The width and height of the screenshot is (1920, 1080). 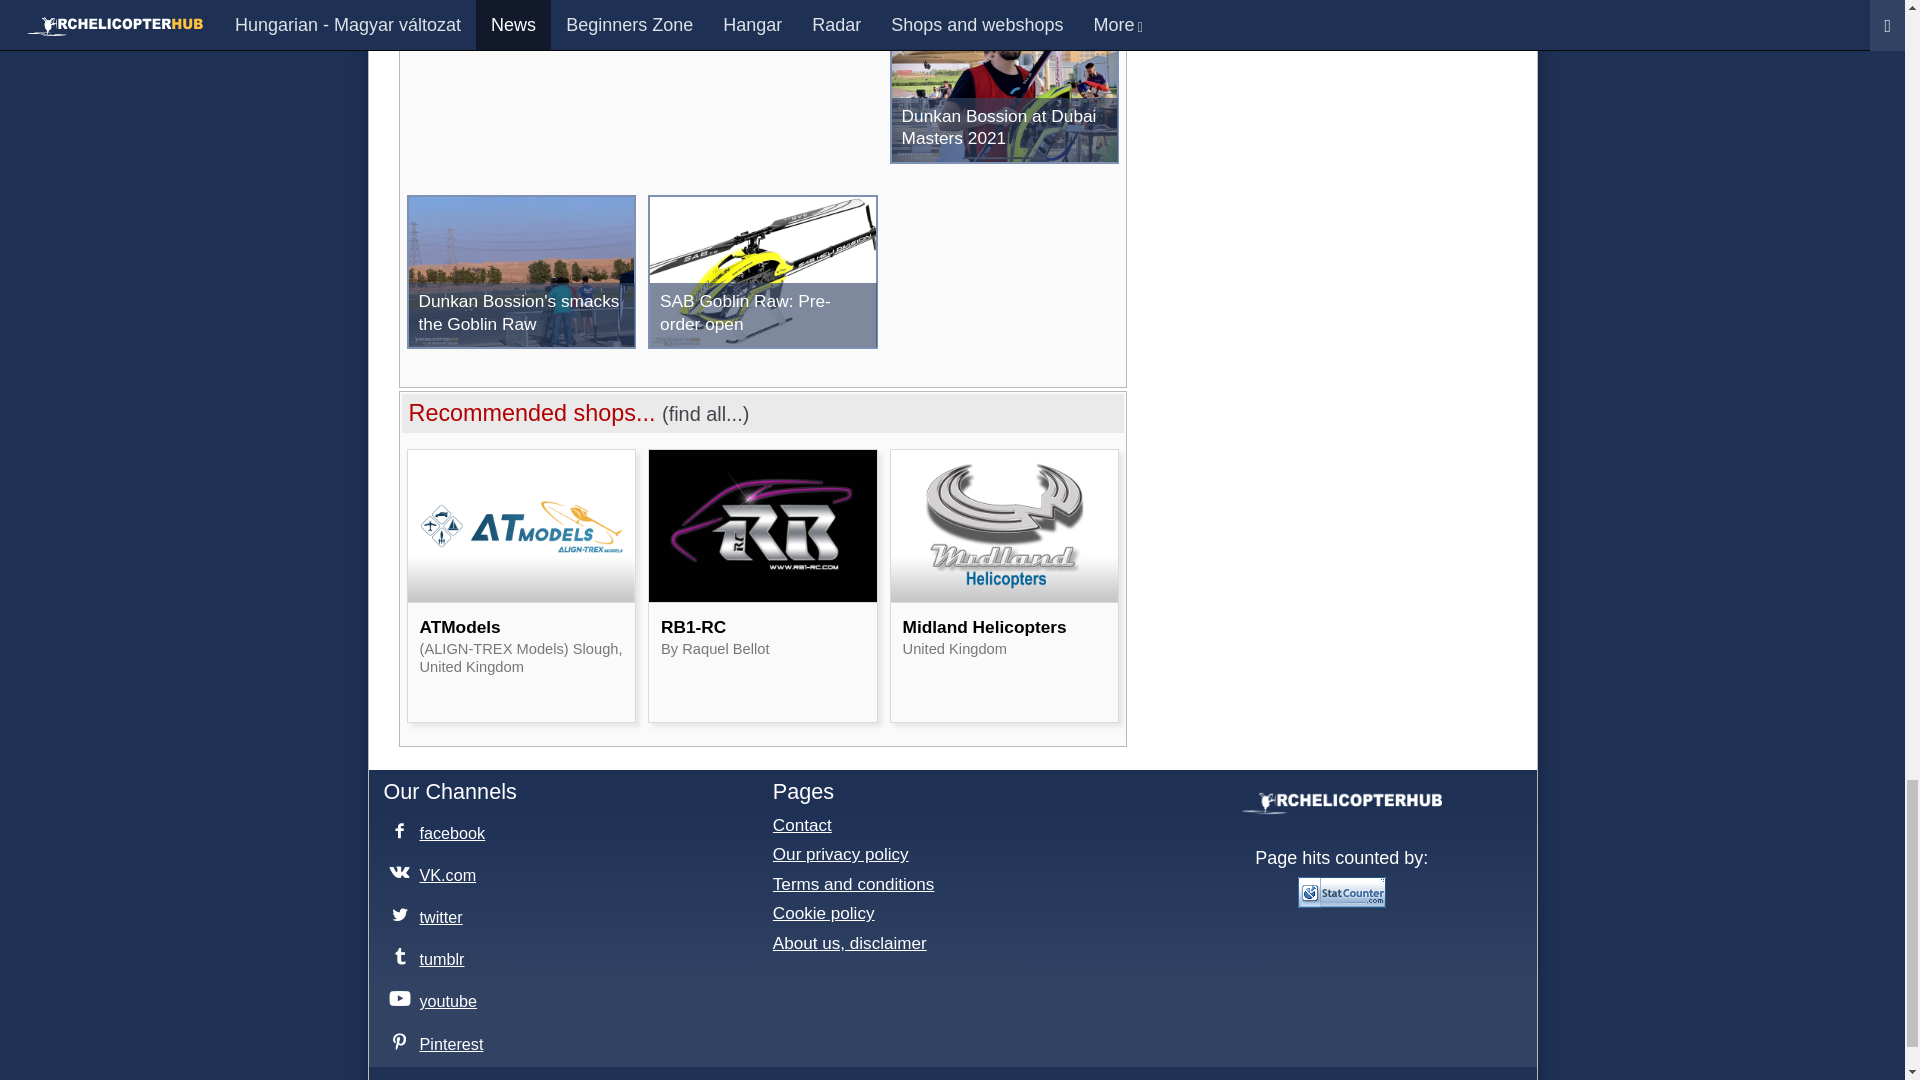 What do you see at coordinates (762, 272) in the screenshot?
I see `SAB Goblin Raw: Pre-order open` at bounding box center [762, 272].